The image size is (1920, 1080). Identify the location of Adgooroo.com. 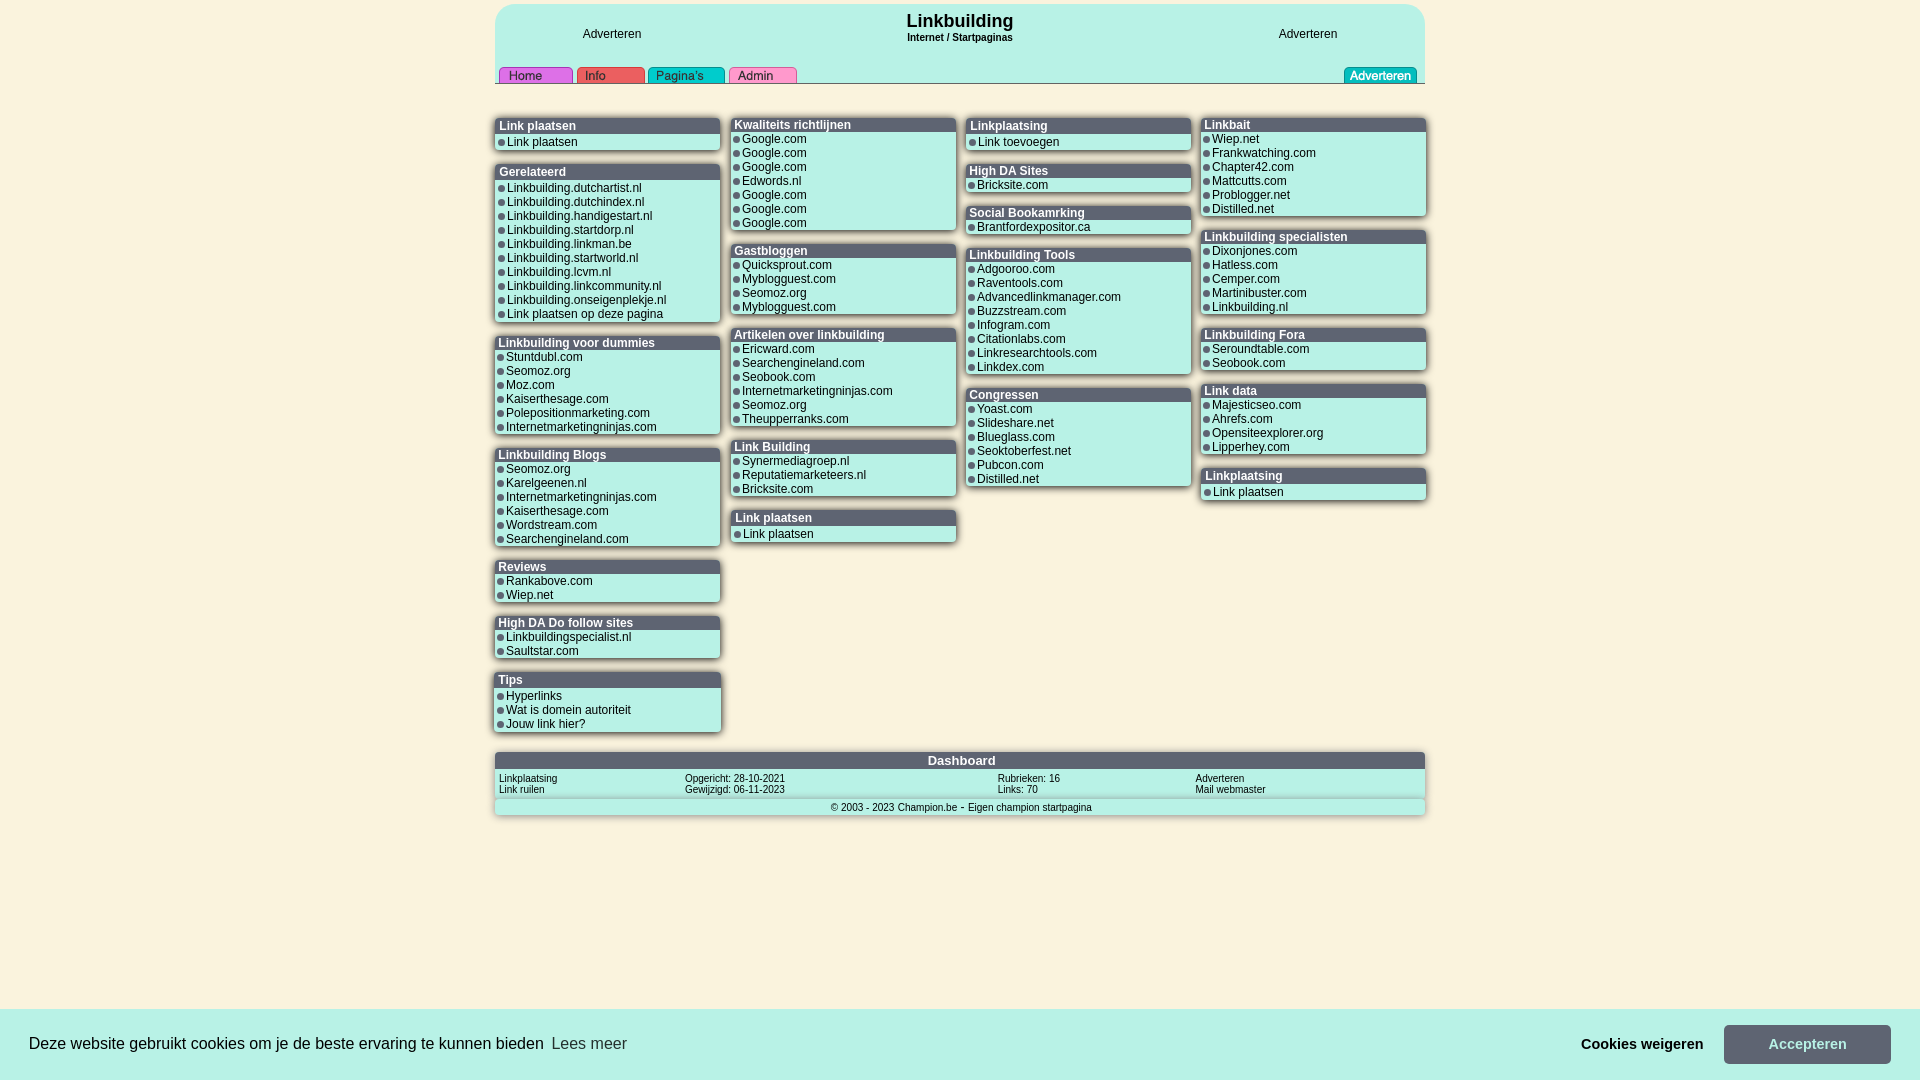
(1016, 269).